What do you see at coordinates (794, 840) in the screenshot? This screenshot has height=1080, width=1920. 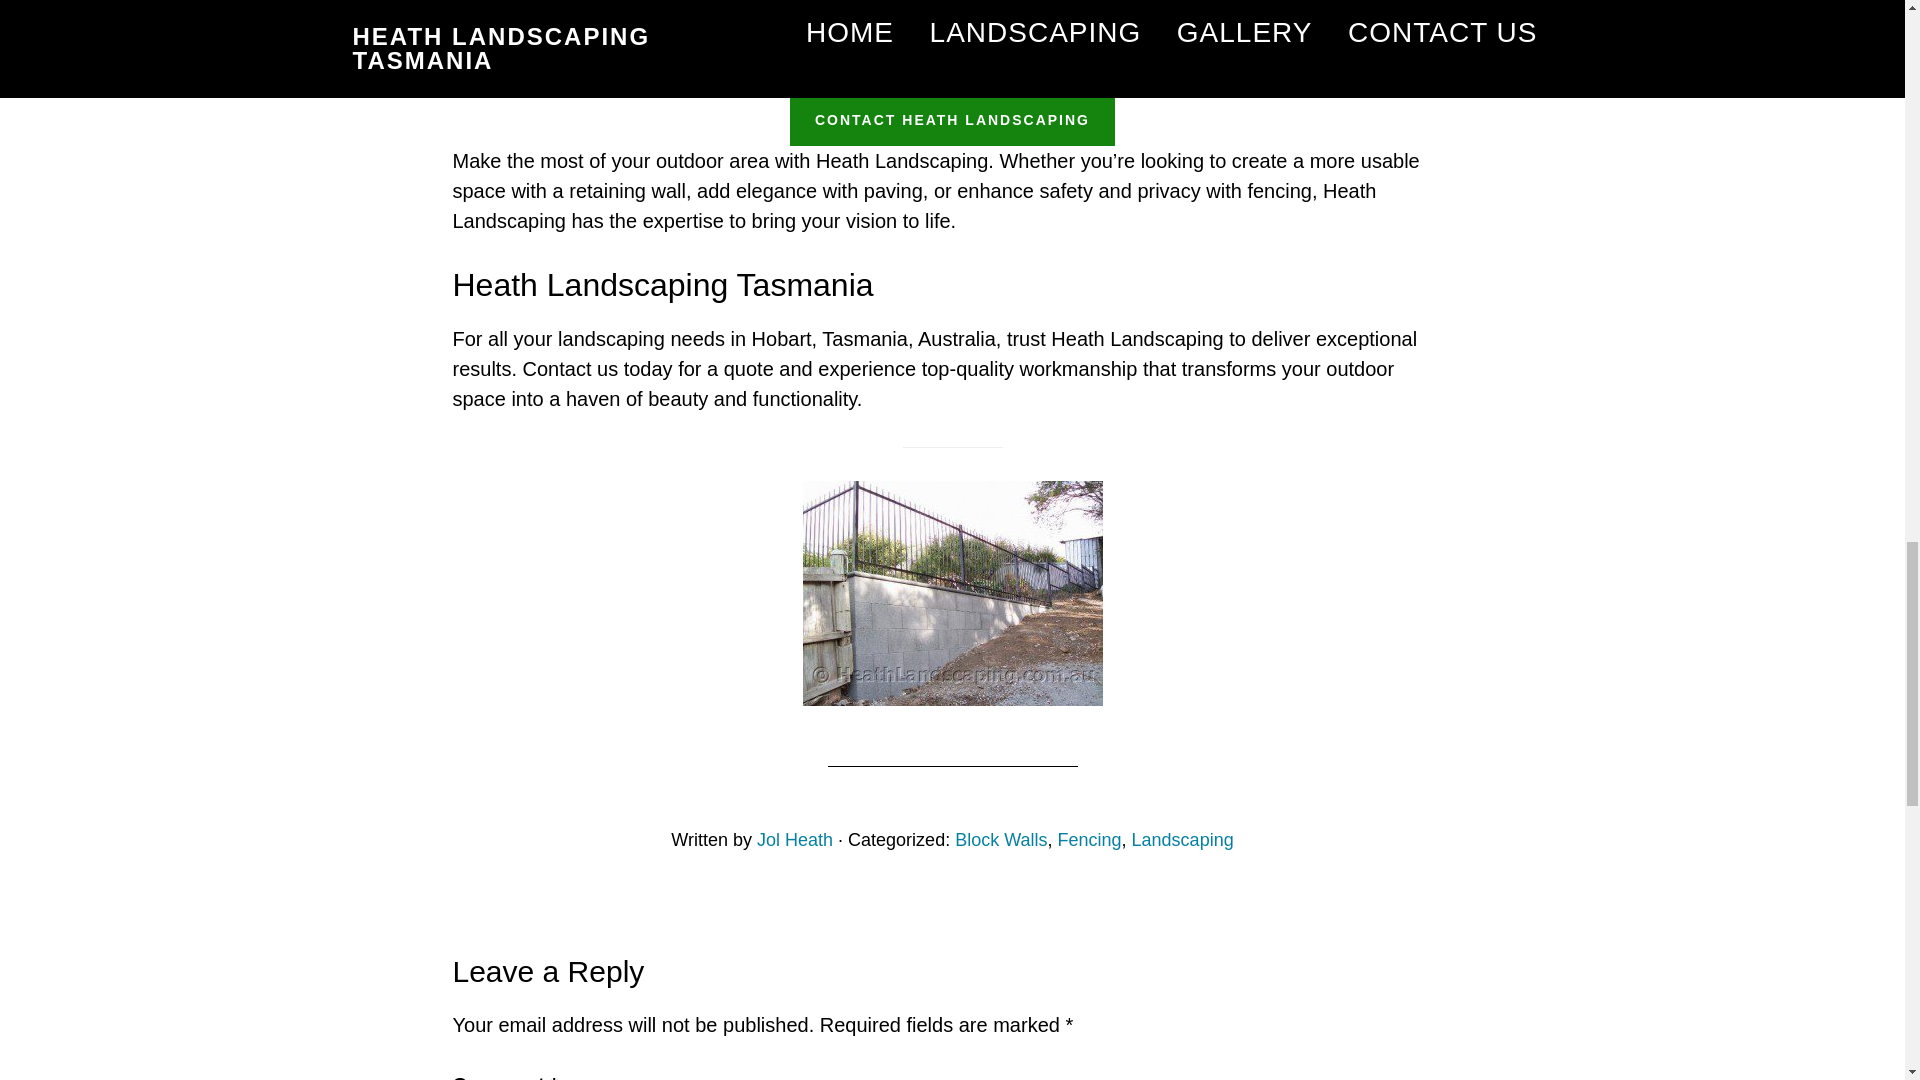 I see `Jol Heath` at bounding box center [794, 840].